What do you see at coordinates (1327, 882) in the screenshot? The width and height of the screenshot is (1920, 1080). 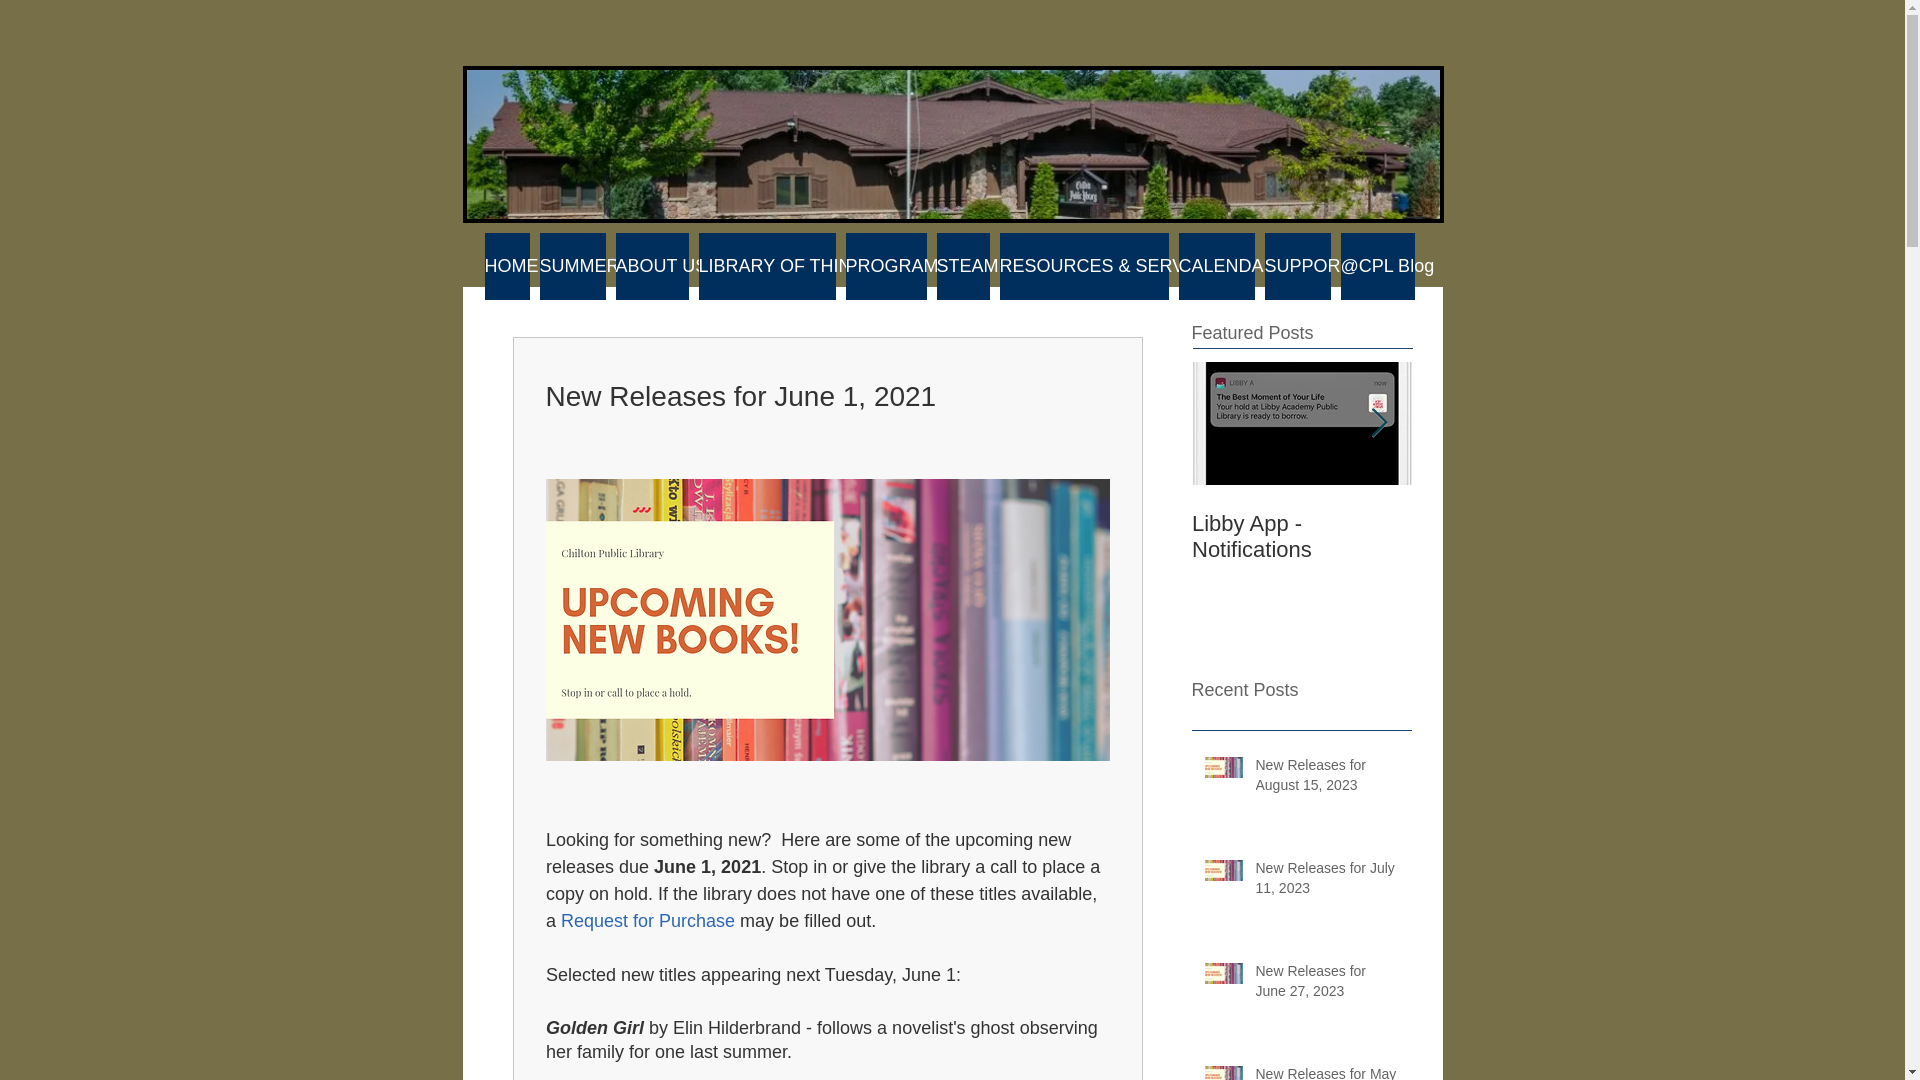 I see `New Releases for July 11, 2023` at bounding box center [1327, 882].